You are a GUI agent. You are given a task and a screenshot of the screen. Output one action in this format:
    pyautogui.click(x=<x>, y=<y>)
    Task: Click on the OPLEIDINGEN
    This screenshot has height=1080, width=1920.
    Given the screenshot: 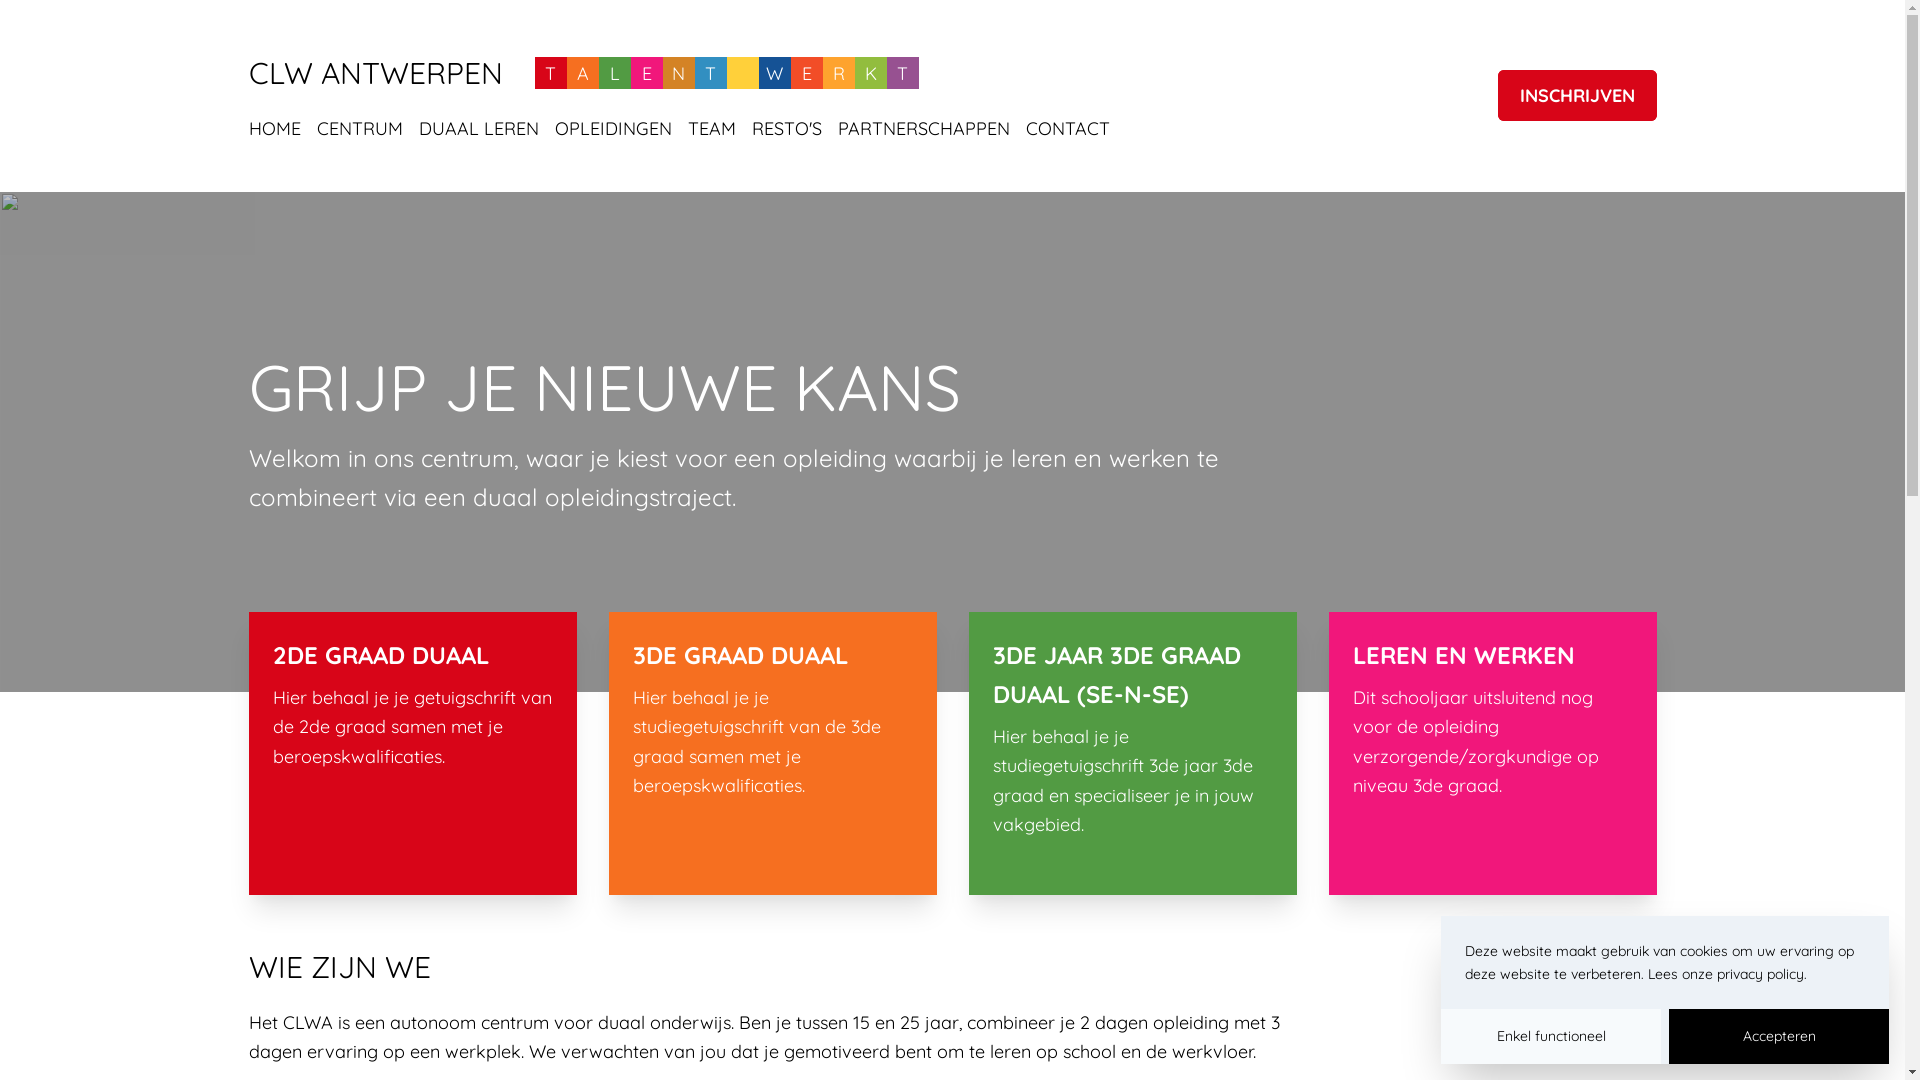 What is the action you would take?
    pyautogui.click(x=612, y=130)
    